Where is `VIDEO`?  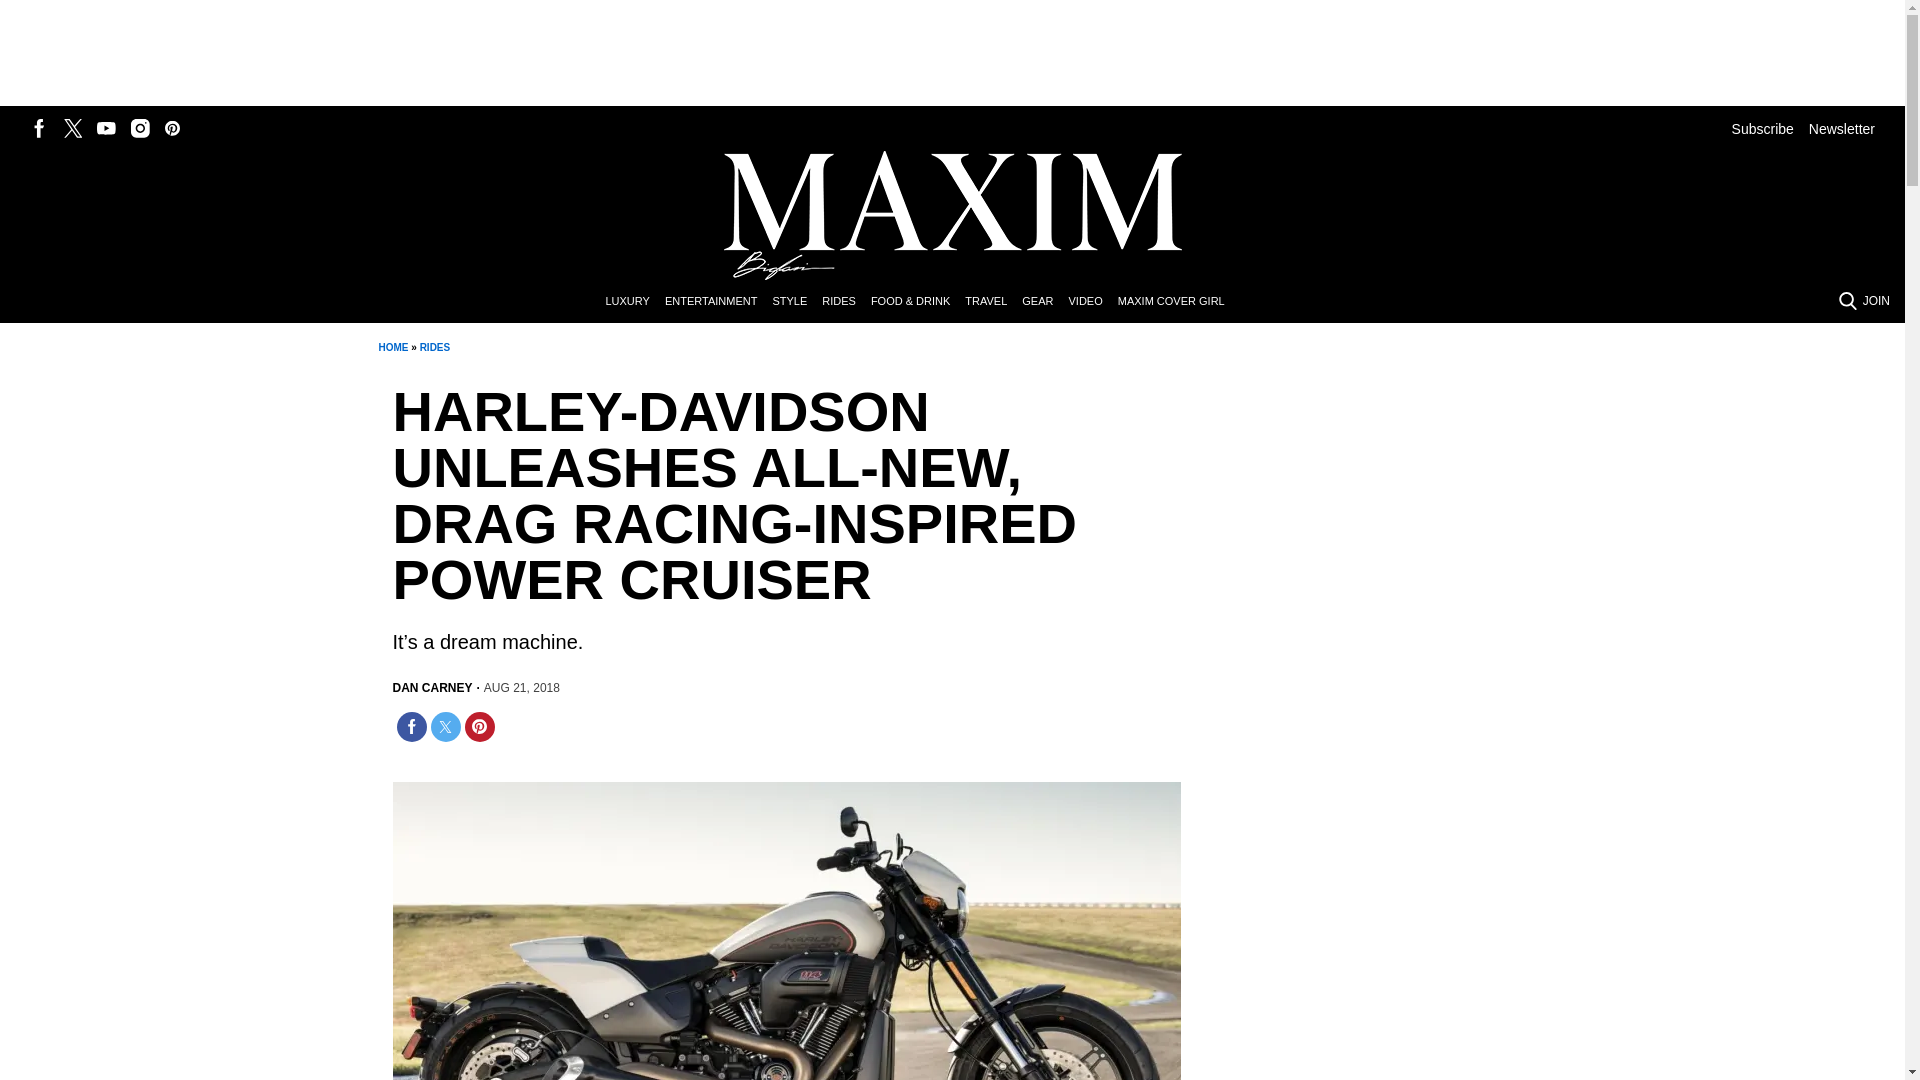
VIDEO is located at coordinates (1092, 302).